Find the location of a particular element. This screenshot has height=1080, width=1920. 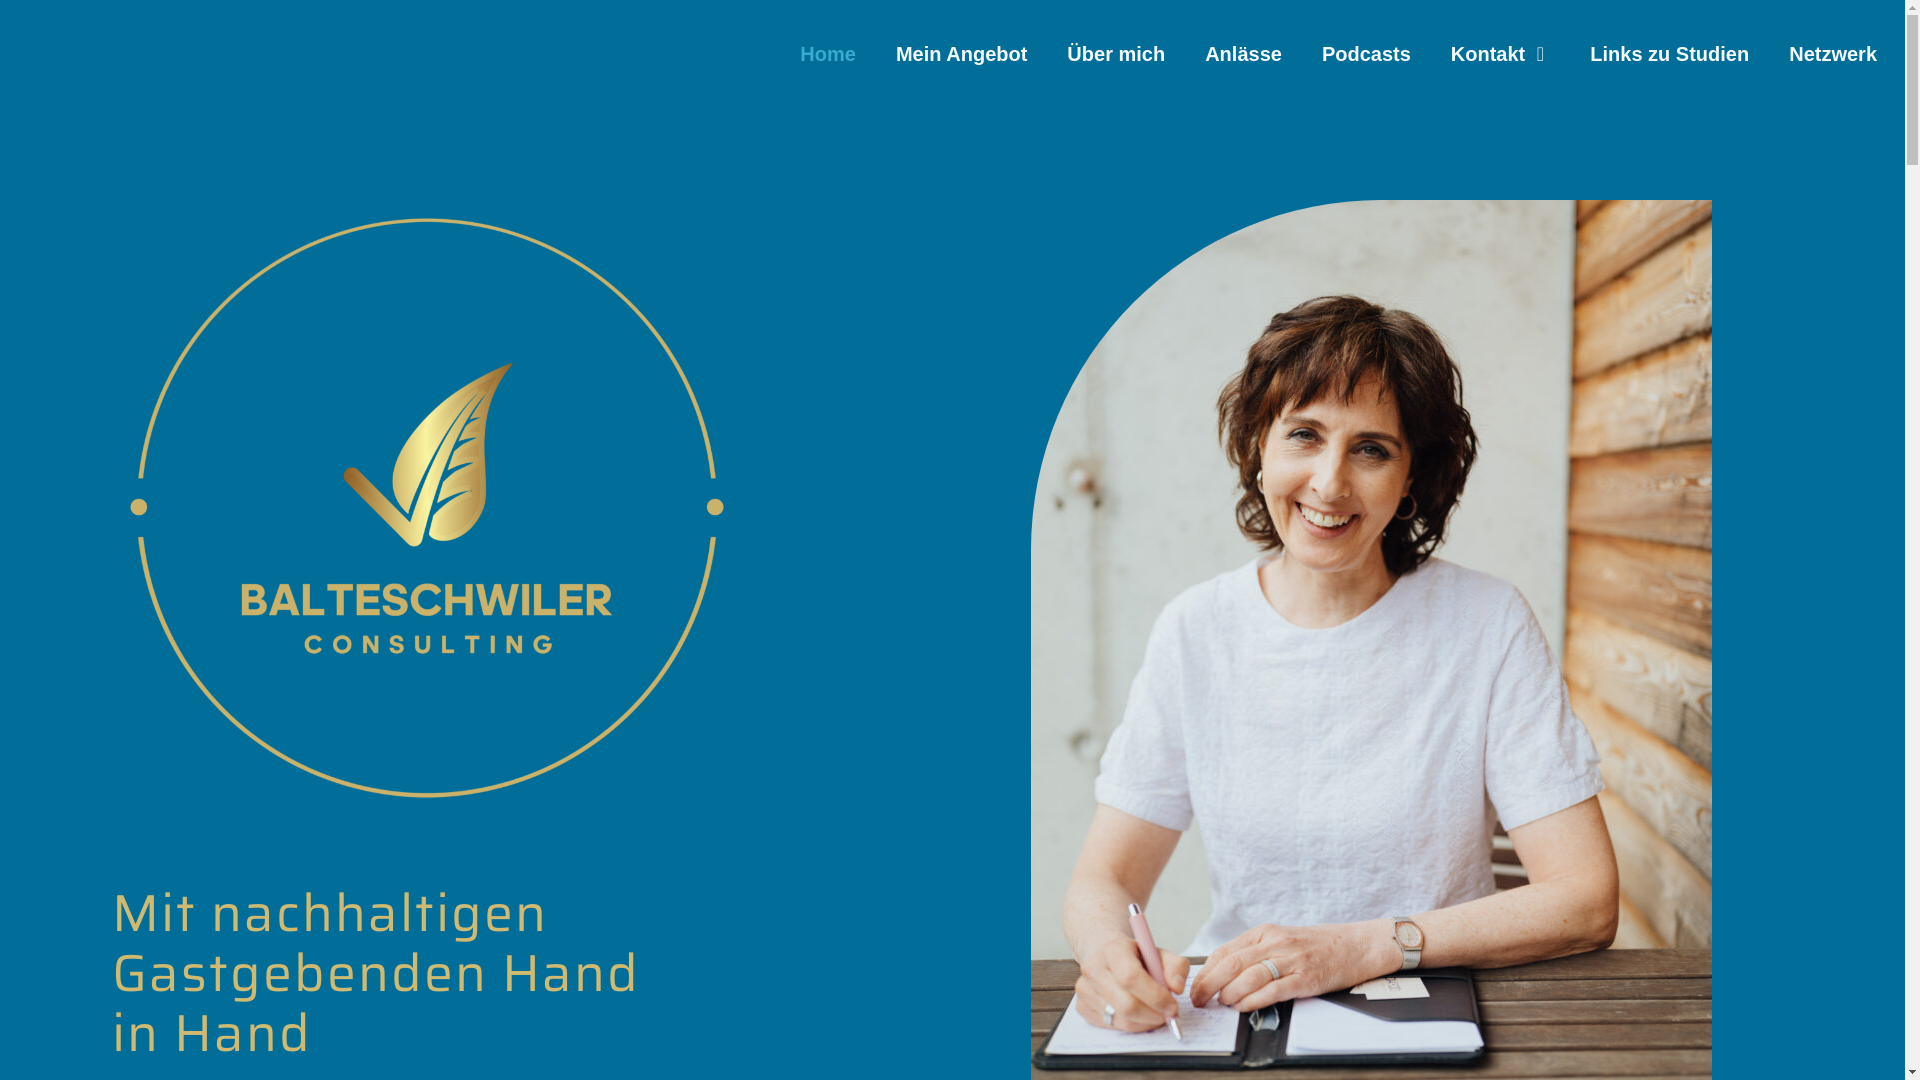

Links zu Studien is located at coordinates (1670, 54).